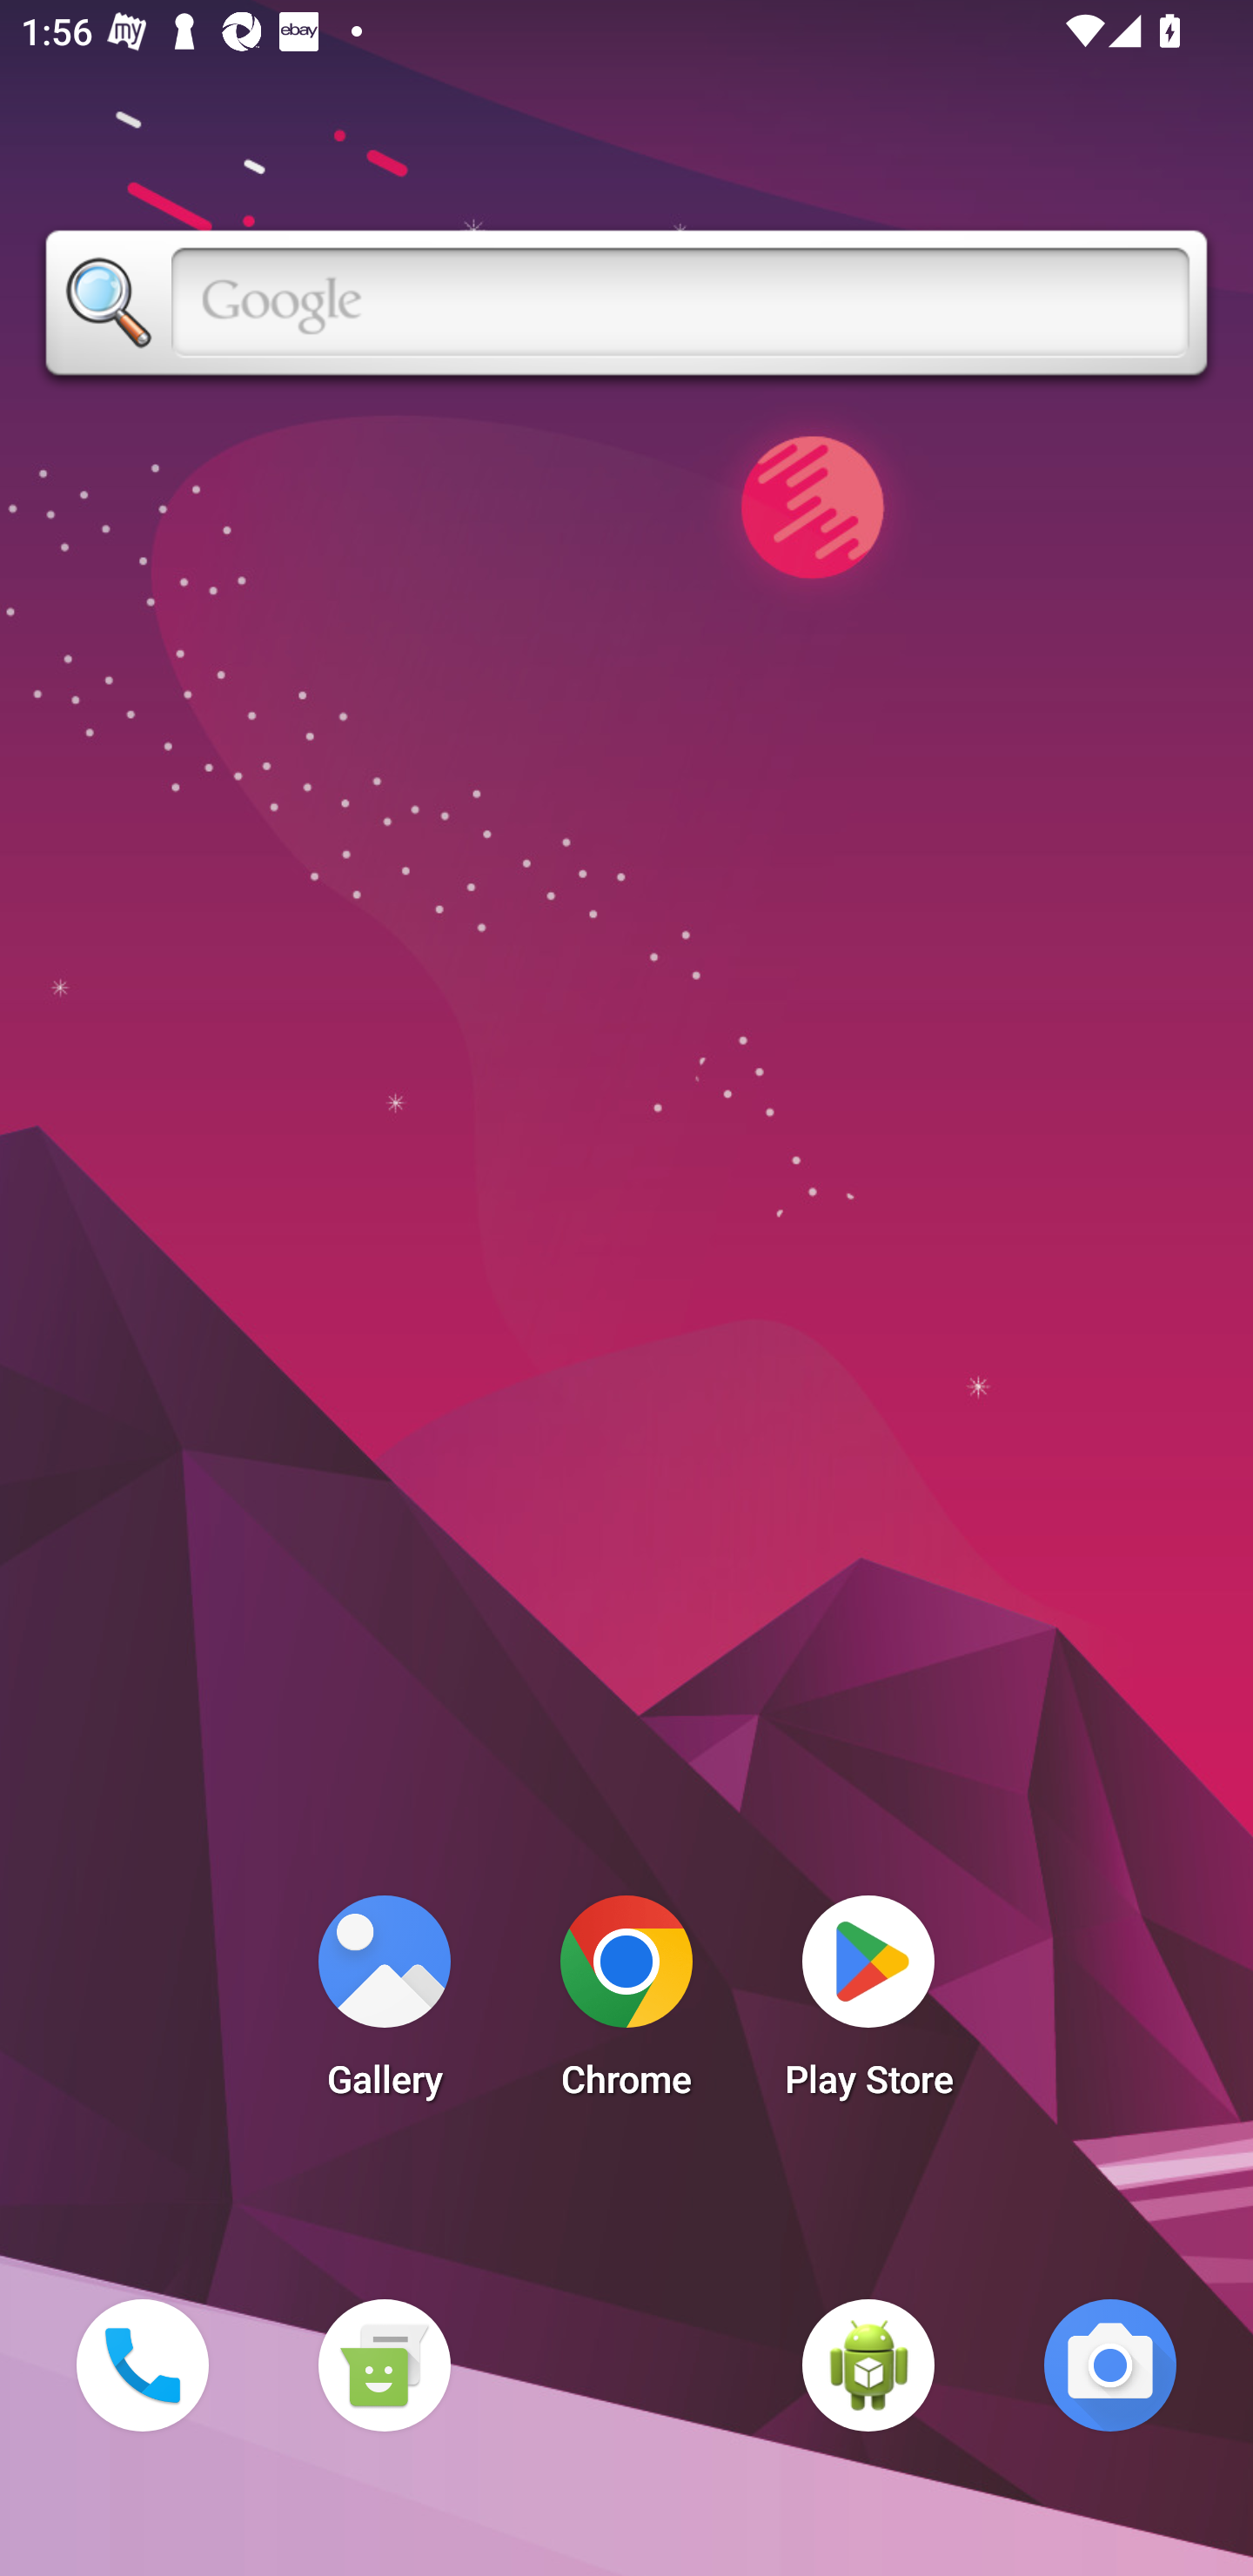 This screenshot has height=2576, width=1253. What do you see at coordinates (384, 2005) in the screenshot?
I see `Gallery` at bounding box center [384, 2005].